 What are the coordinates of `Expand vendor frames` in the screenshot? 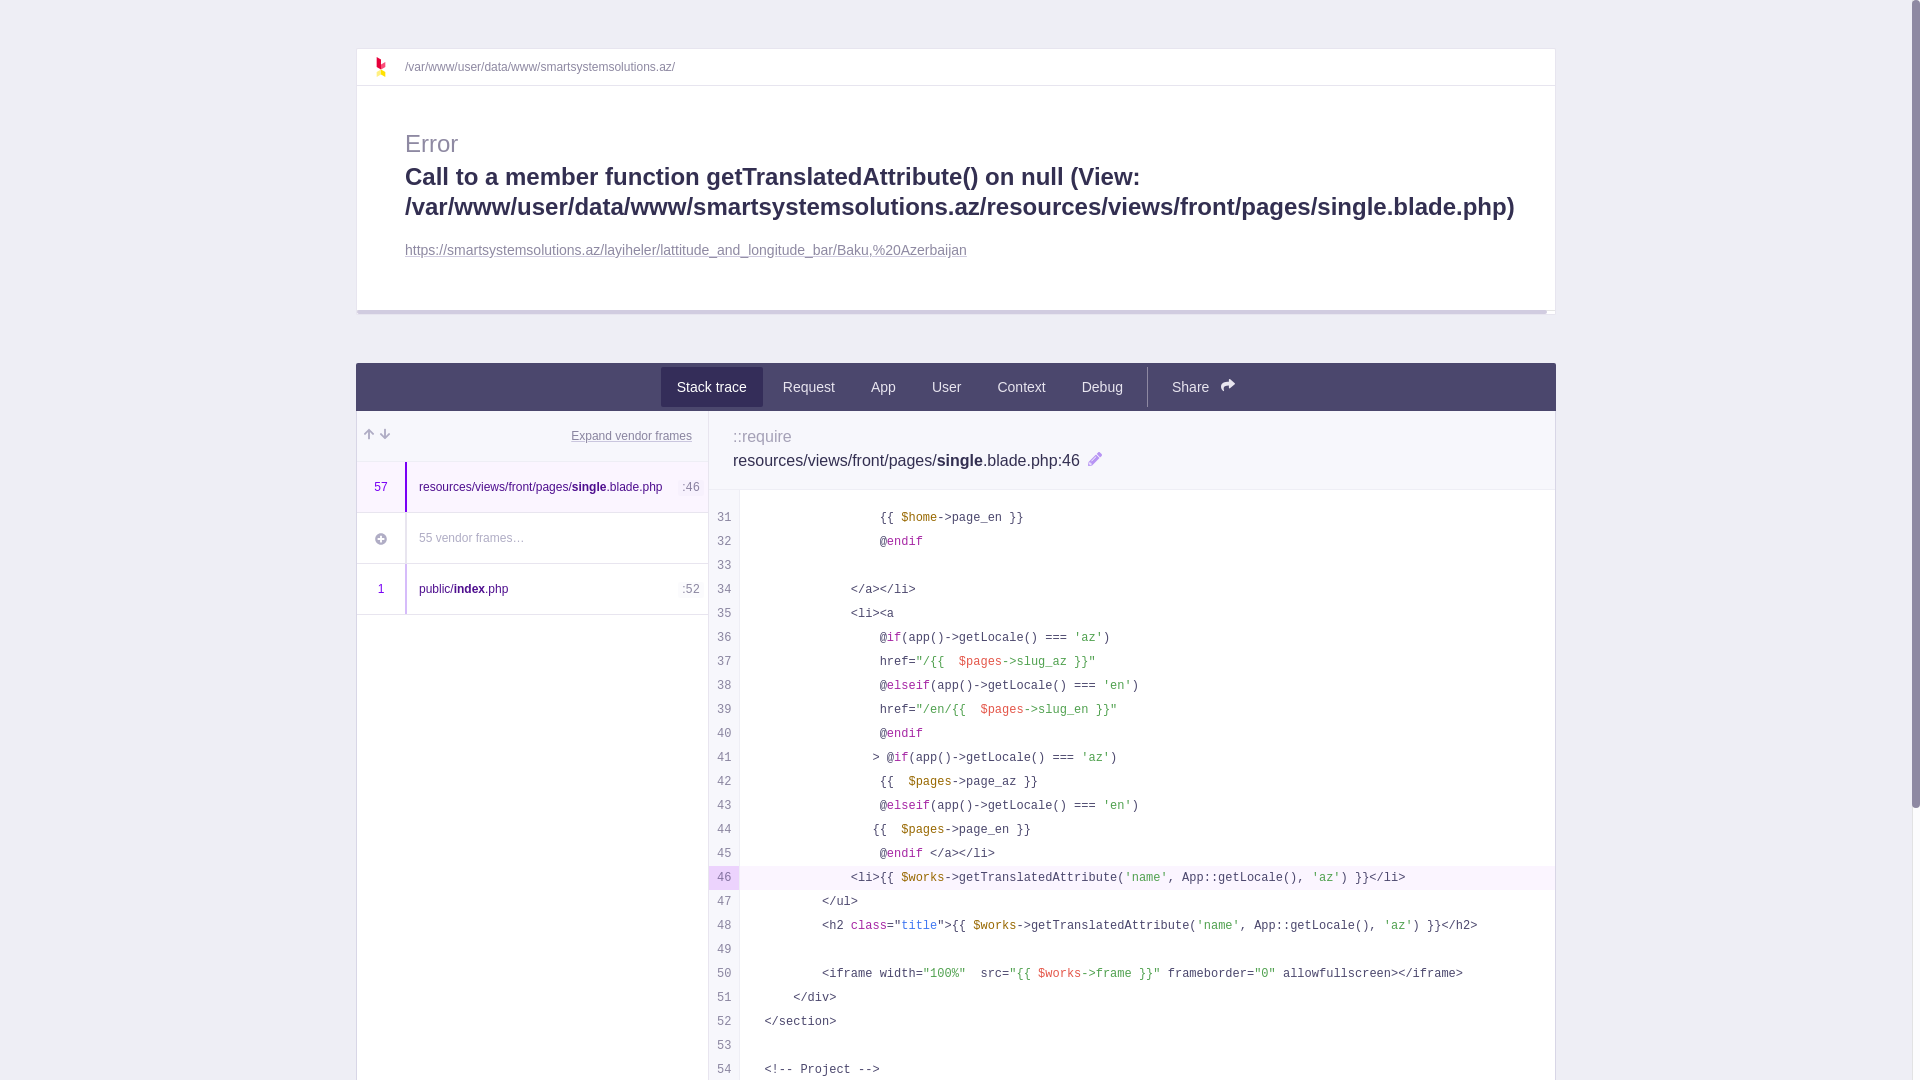 It's located at (632, 436).